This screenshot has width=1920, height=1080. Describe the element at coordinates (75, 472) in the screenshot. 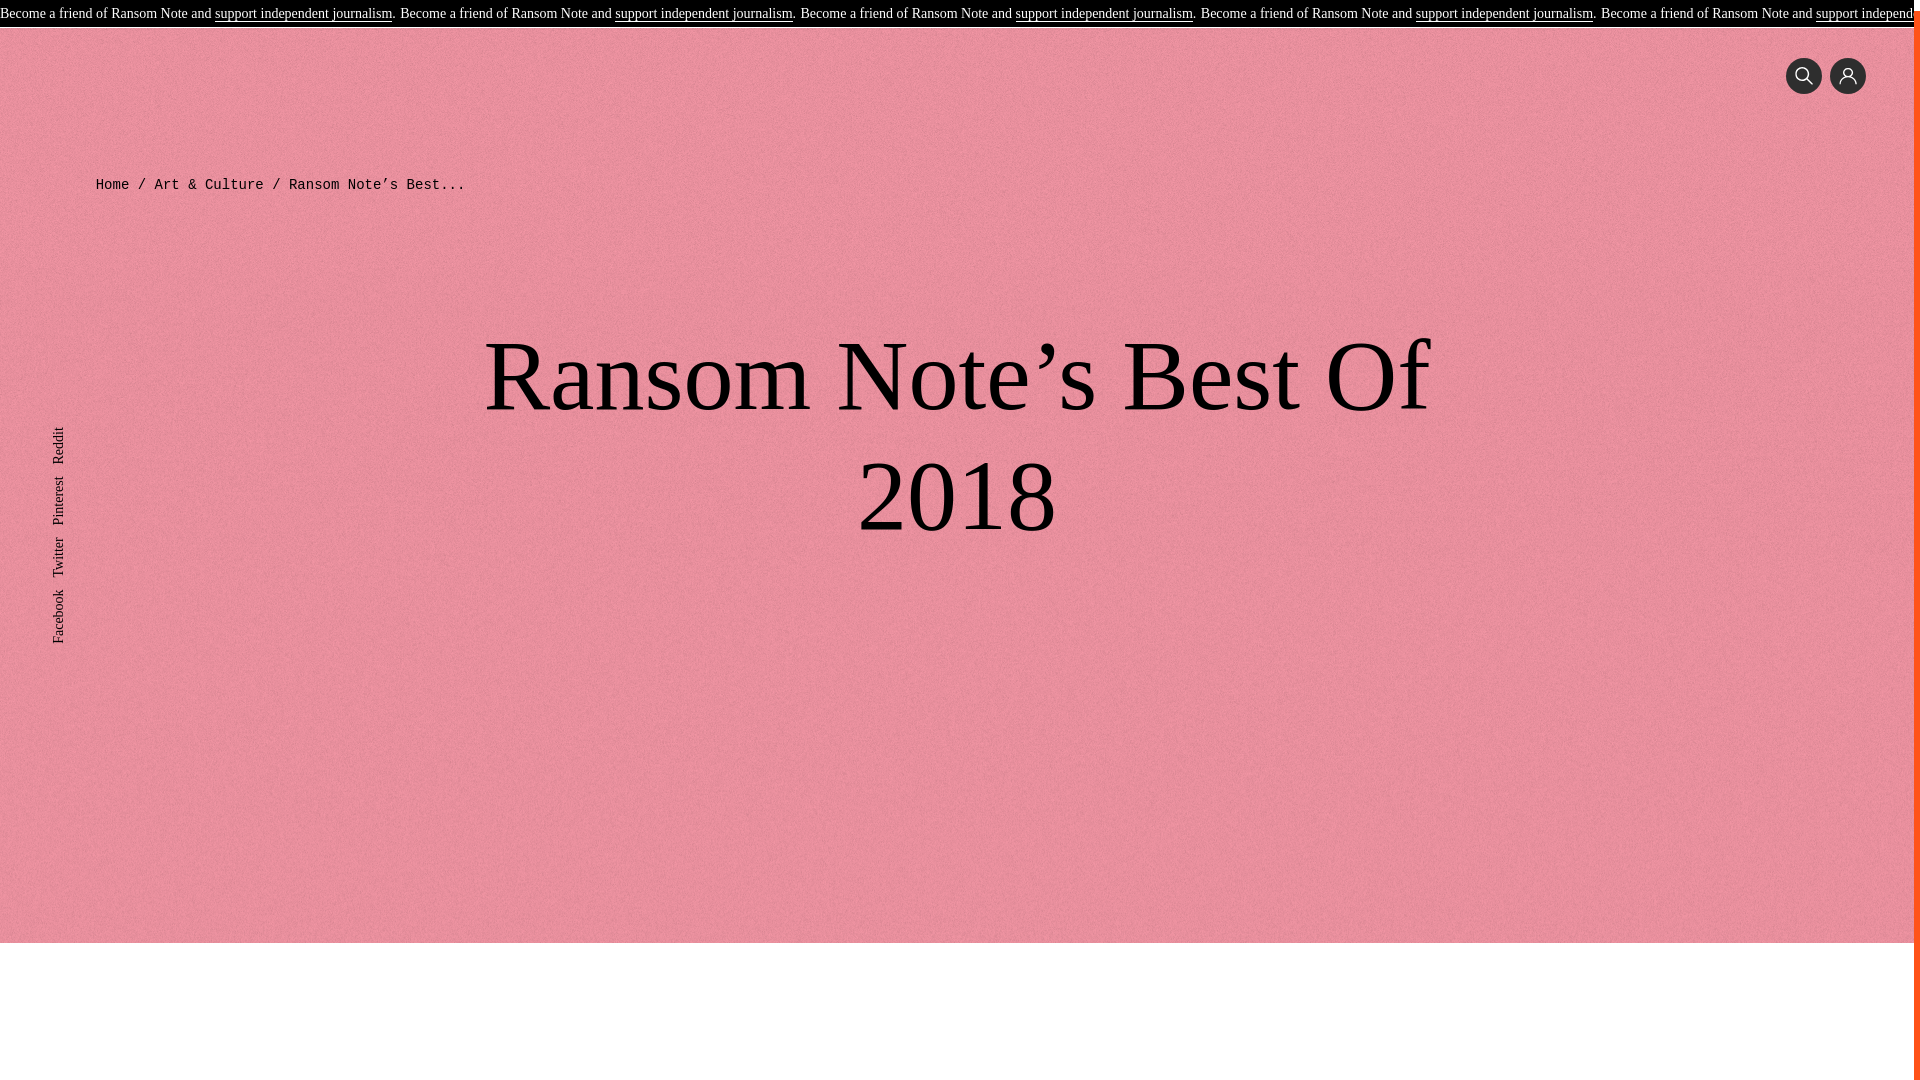

I see `Pinterest` at that location.